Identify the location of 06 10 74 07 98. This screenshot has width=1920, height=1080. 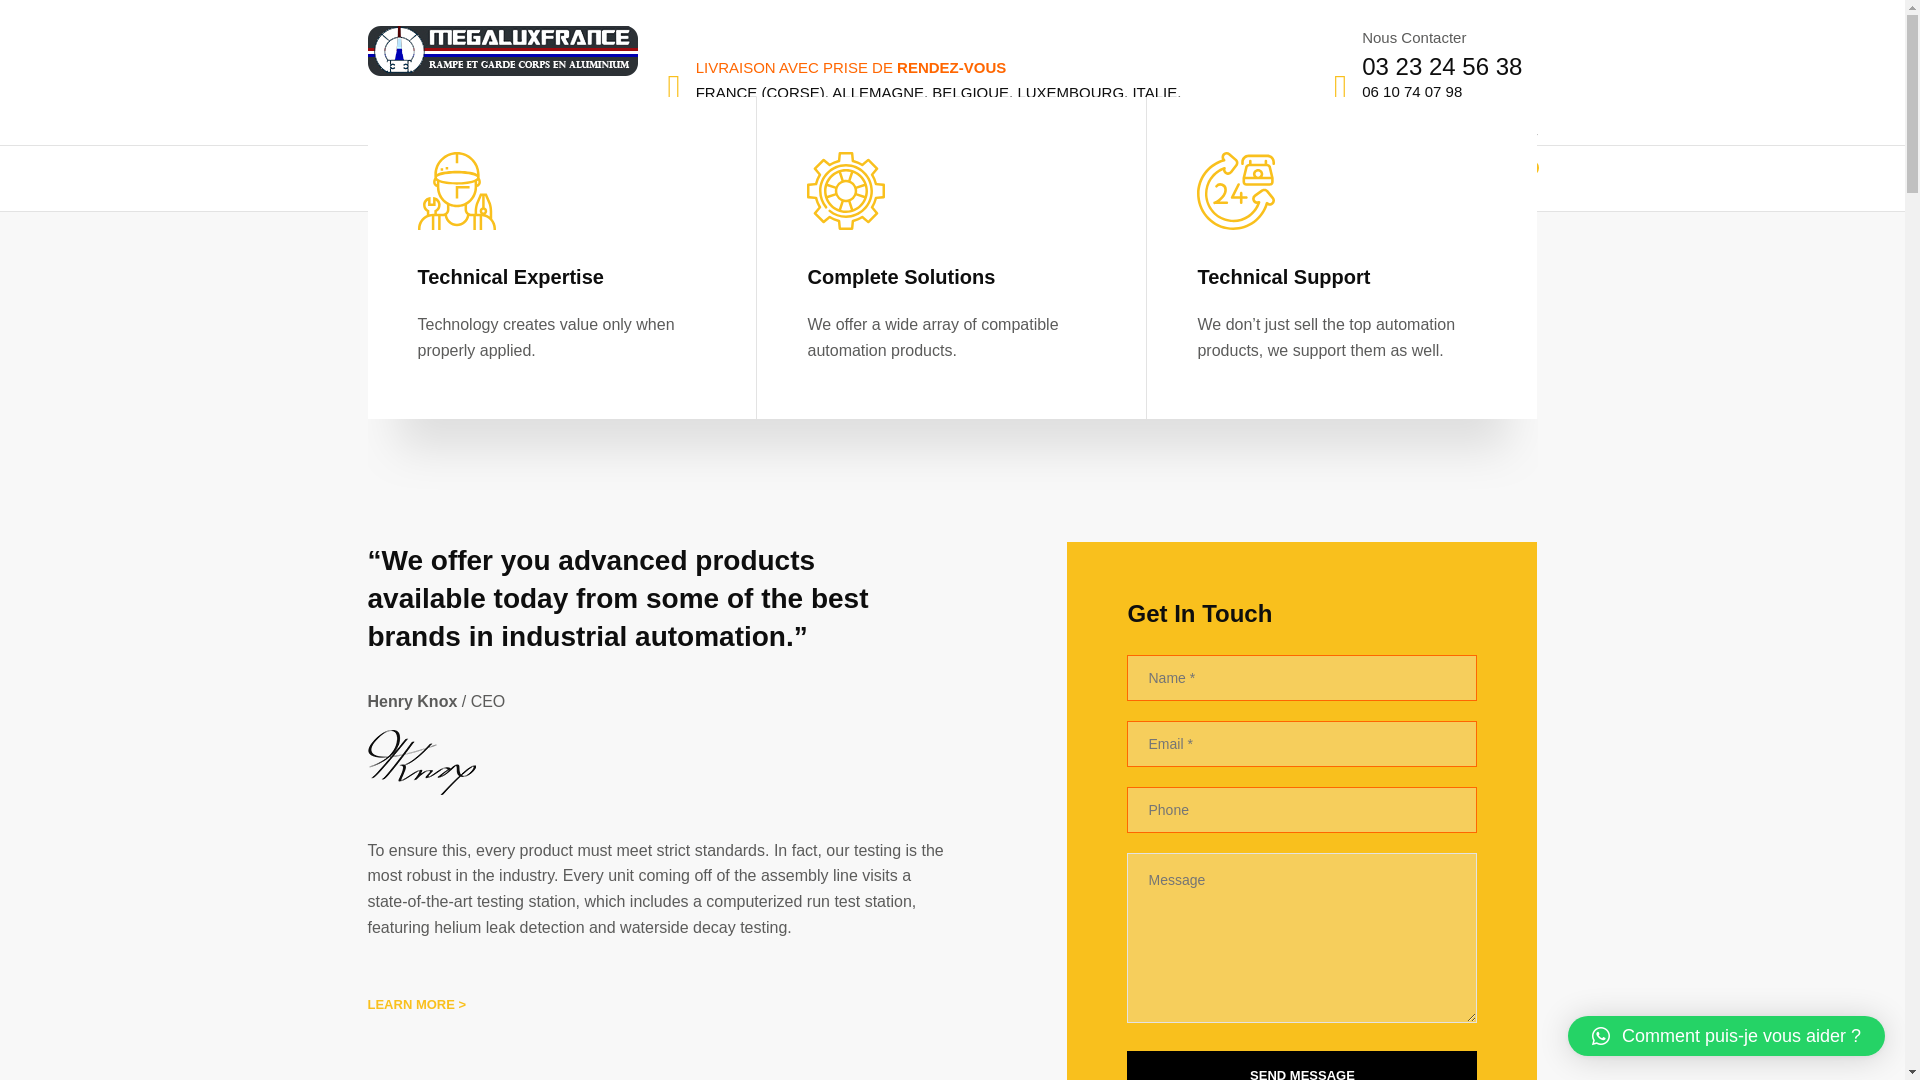
(1411, 92).